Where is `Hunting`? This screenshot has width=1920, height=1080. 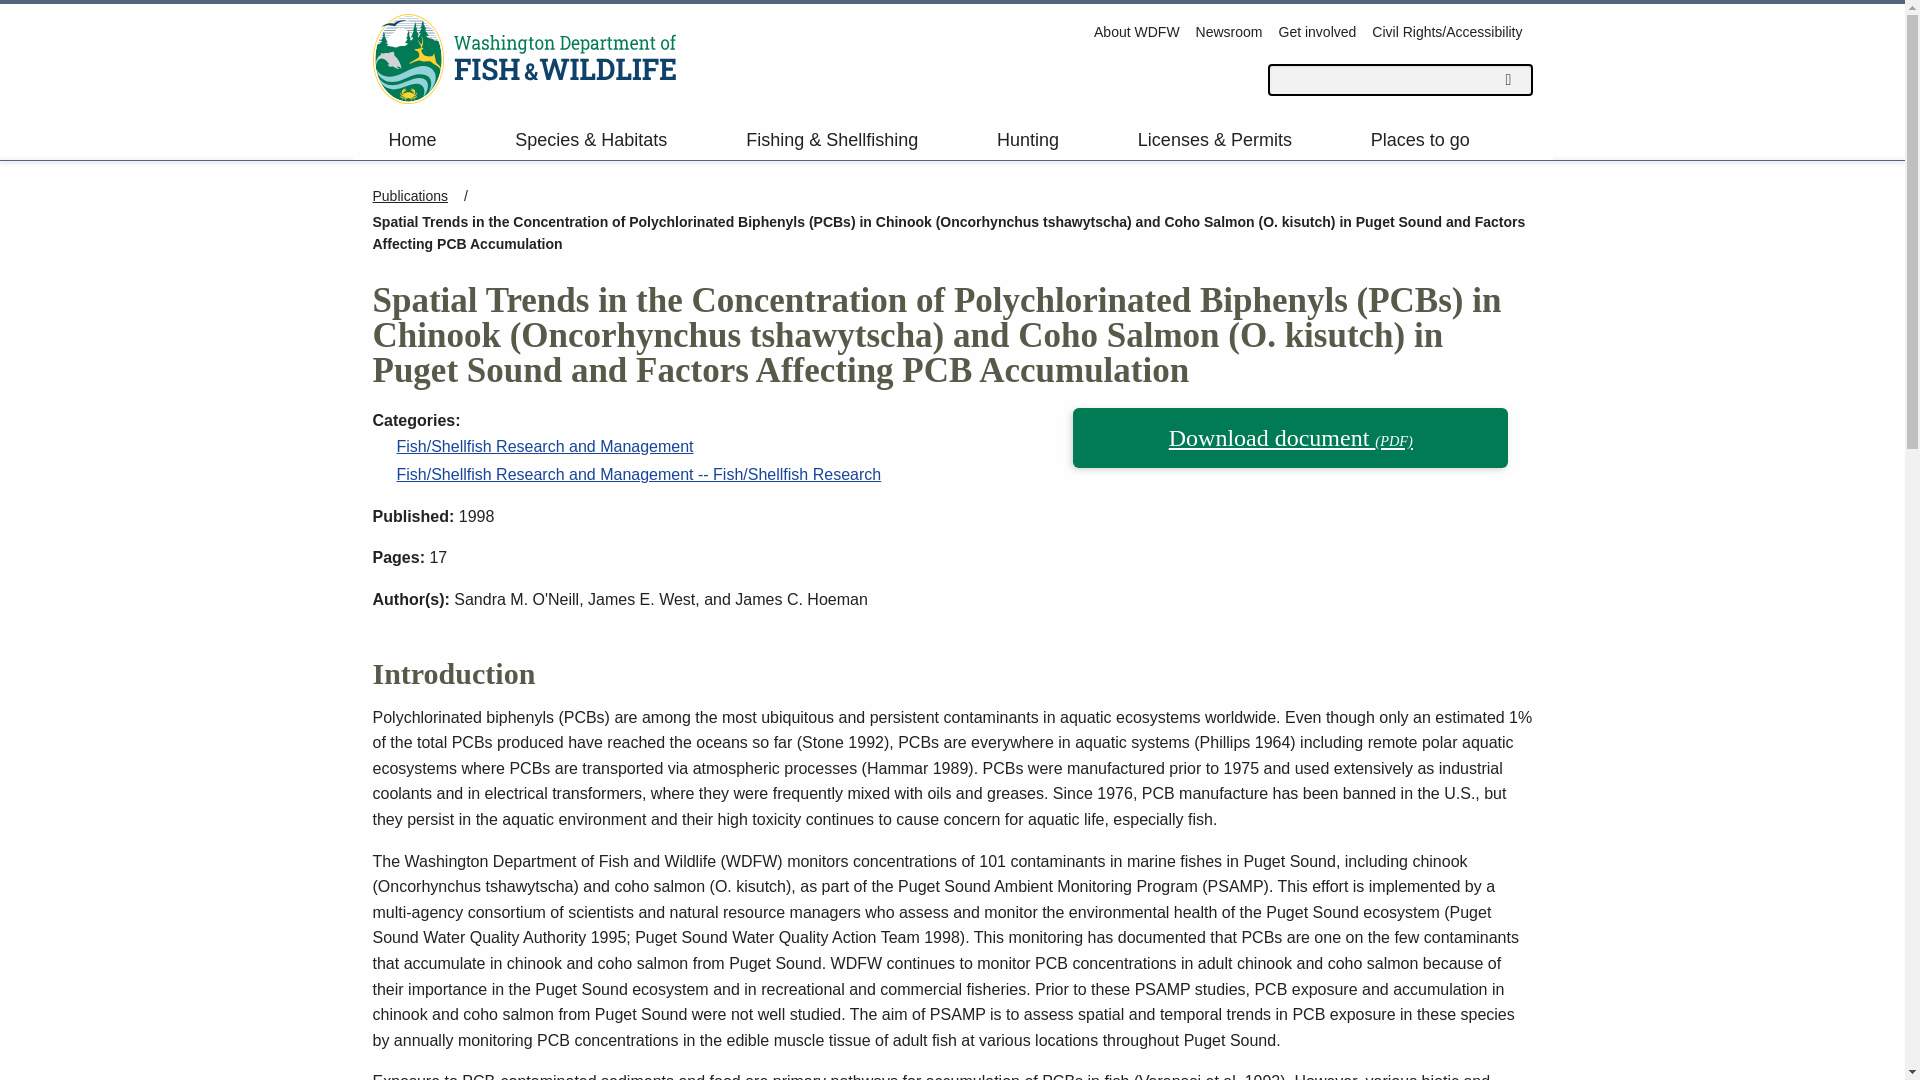 Hunting is located at coordinates (1051, 139).